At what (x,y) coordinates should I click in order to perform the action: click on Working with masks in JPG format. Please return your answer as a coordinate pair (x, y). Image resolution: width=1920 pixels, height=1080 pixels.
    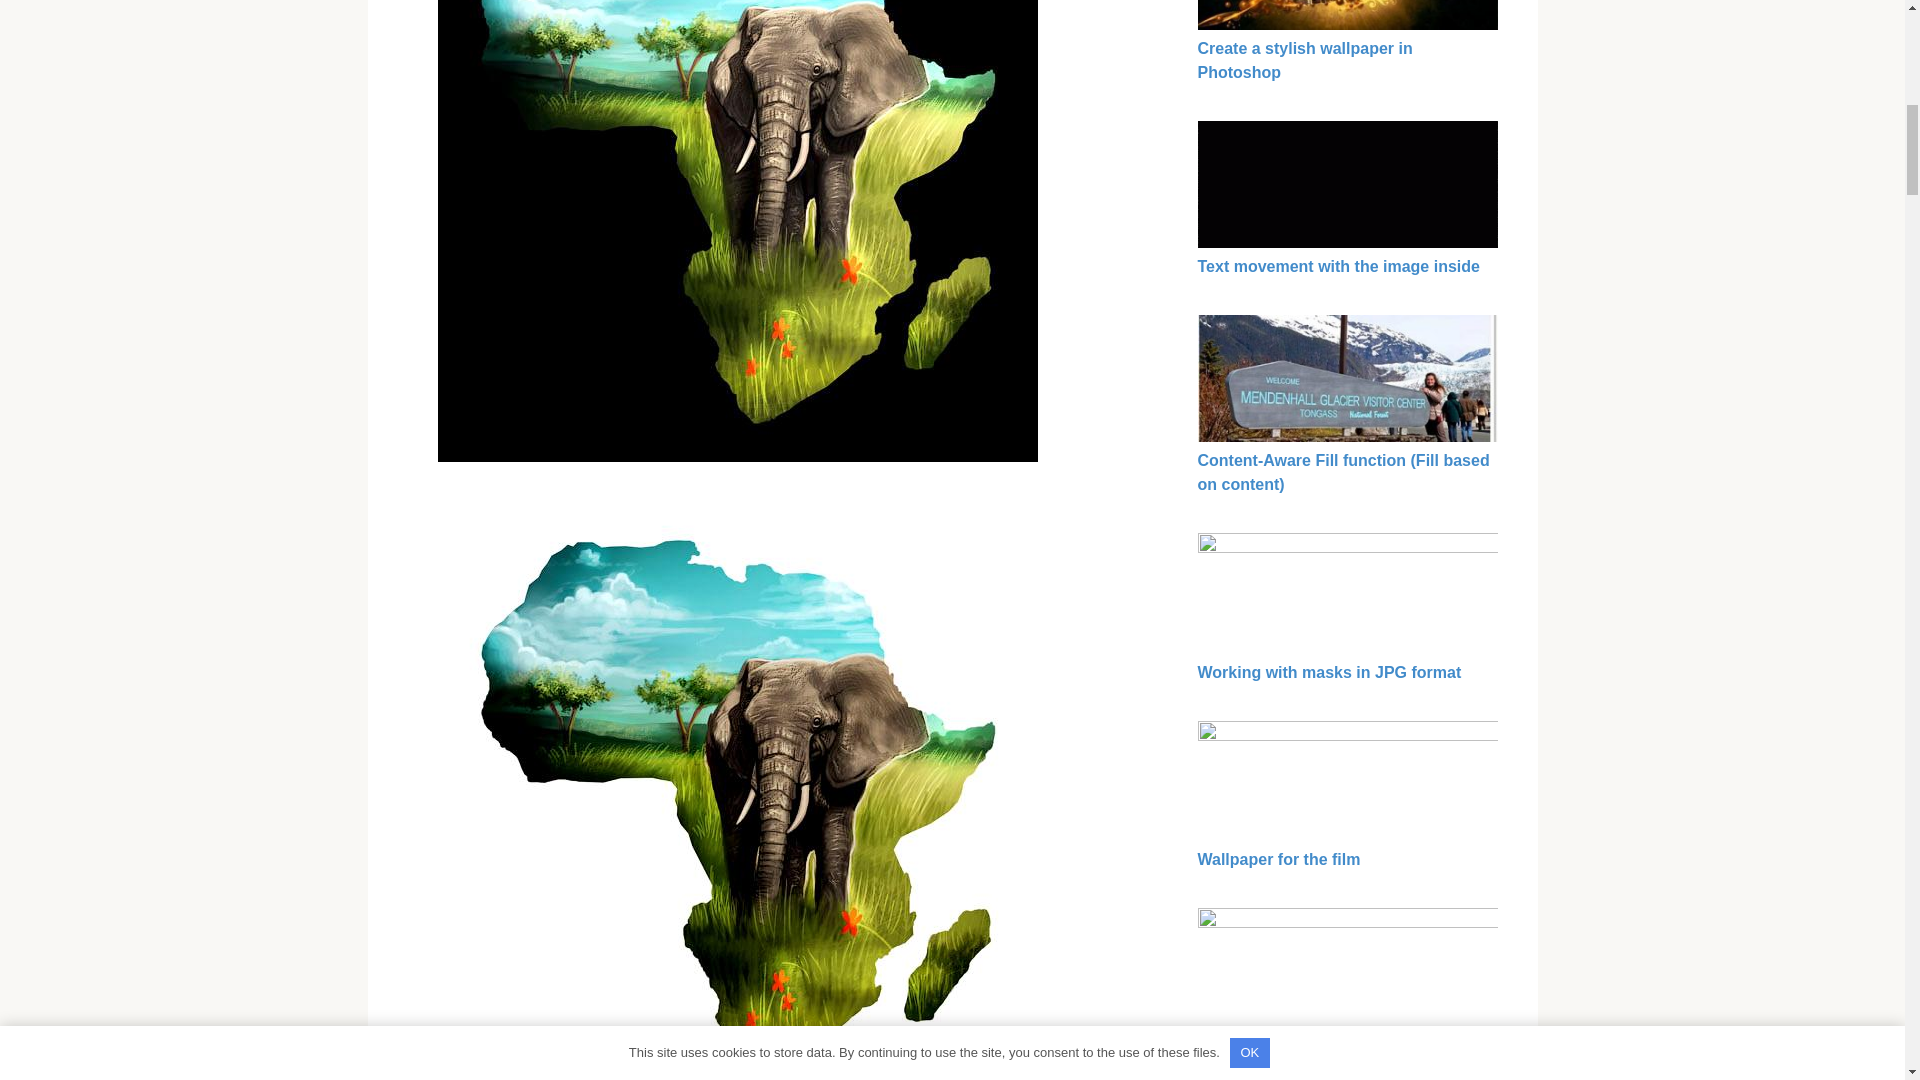
    Looking at the image, I should click on (1330, 672).